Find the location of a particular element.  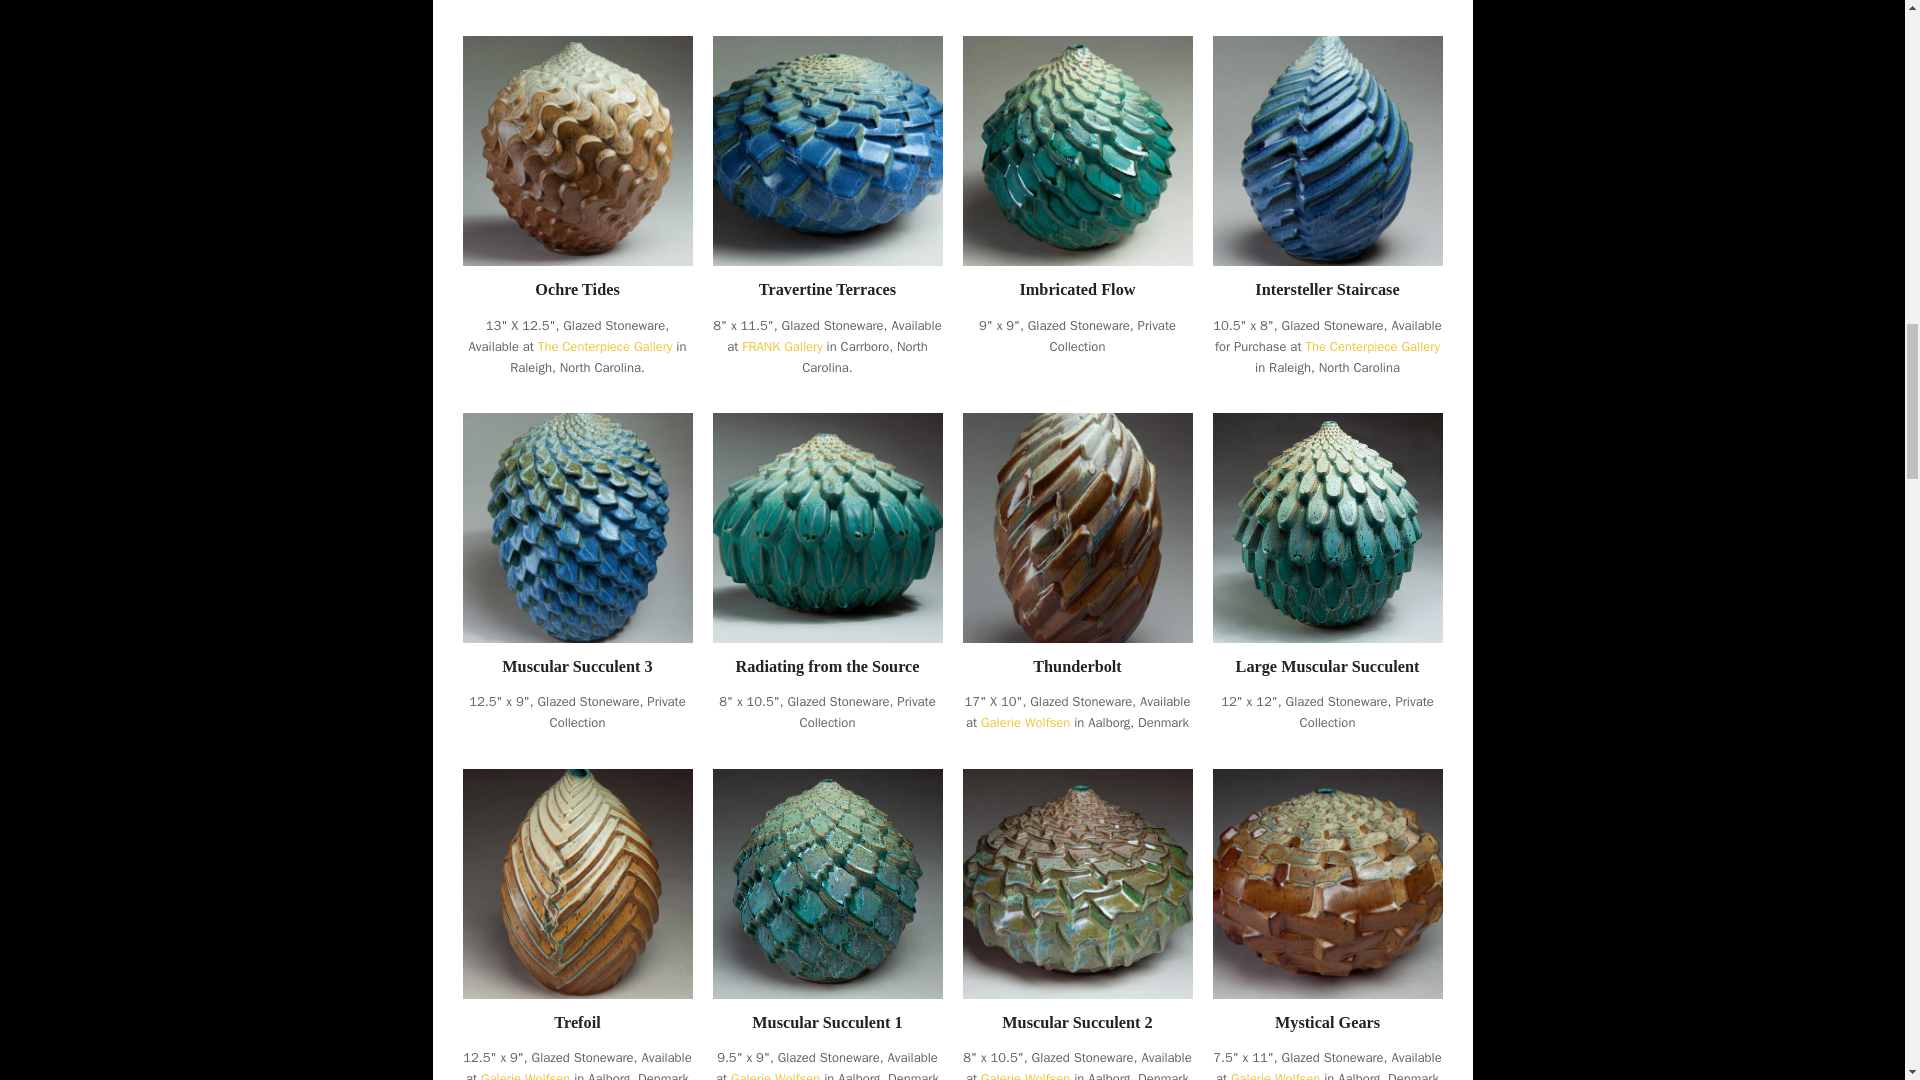

Ochre Tides is located at coordinates (576, 150).